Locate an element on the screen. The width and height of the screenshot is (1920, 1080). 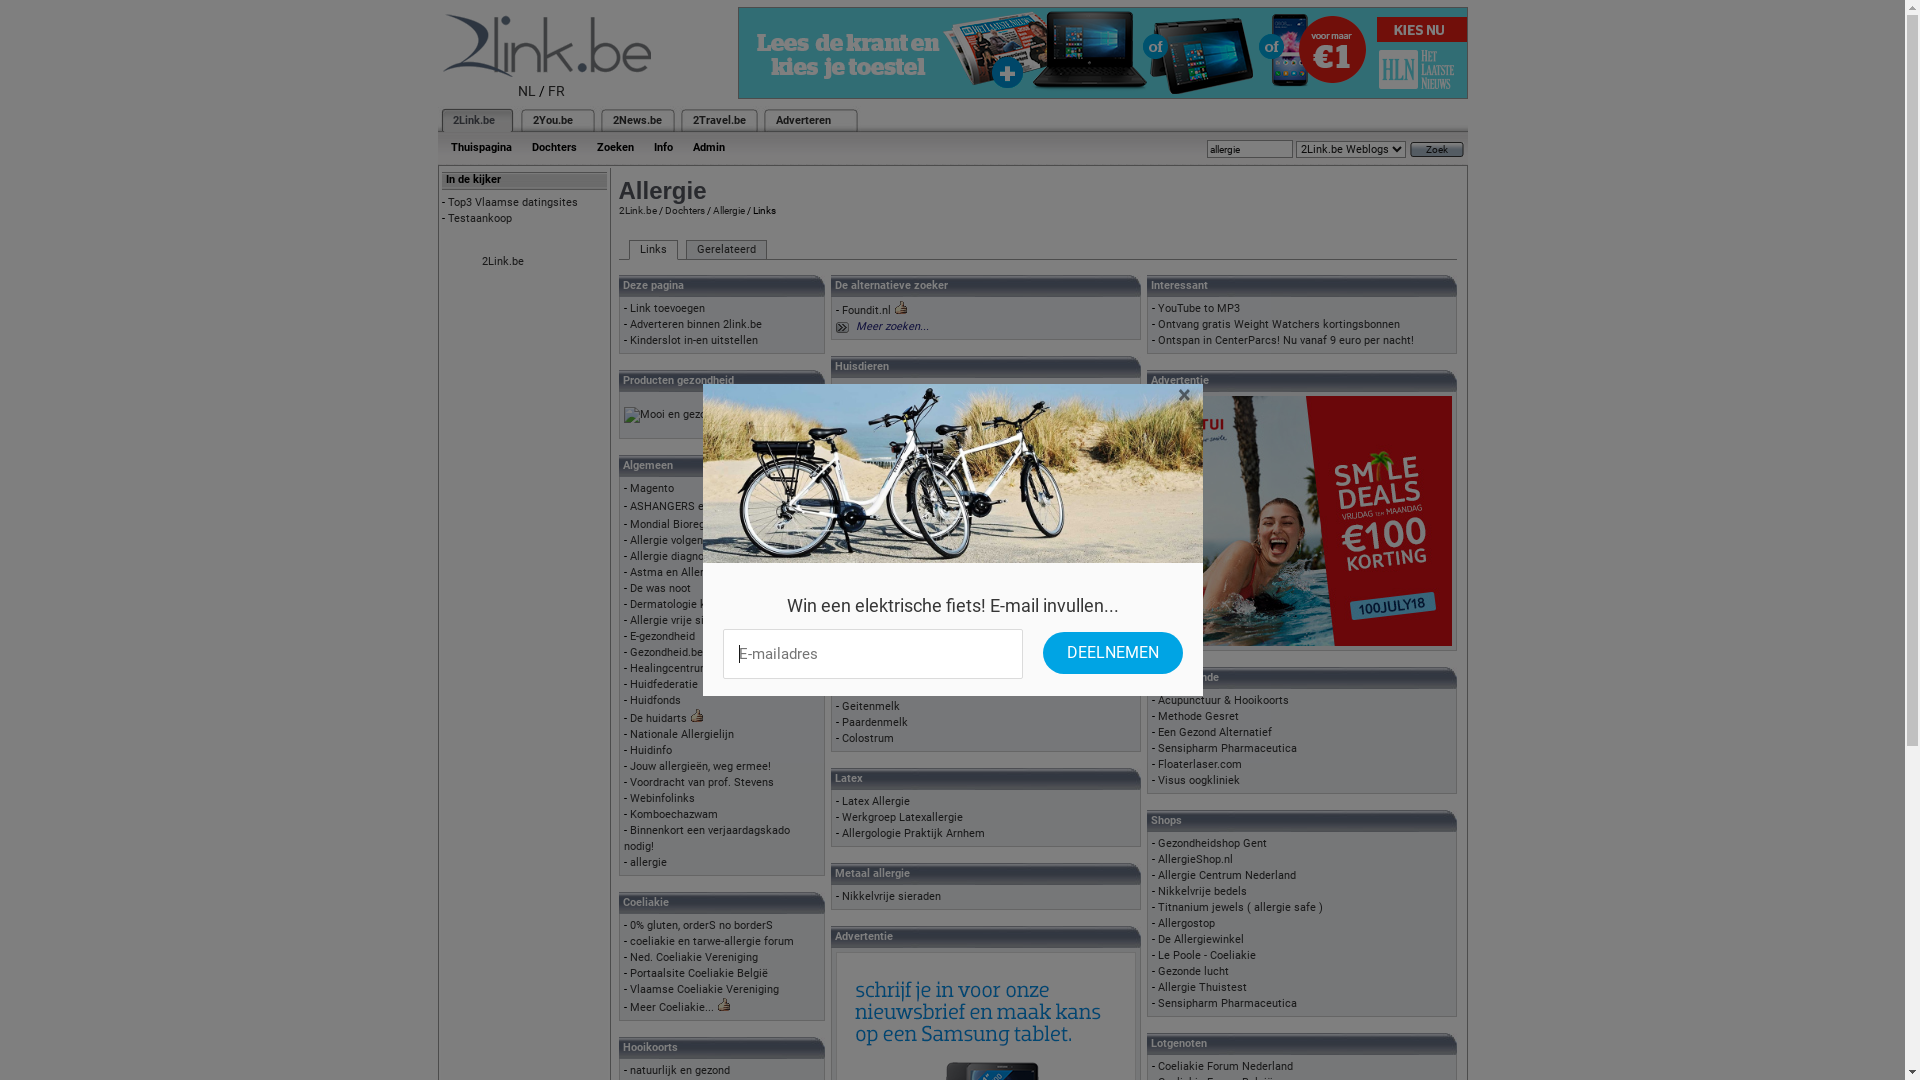
Adverteren binnen 2link.be is located at coordinates (696, 324).